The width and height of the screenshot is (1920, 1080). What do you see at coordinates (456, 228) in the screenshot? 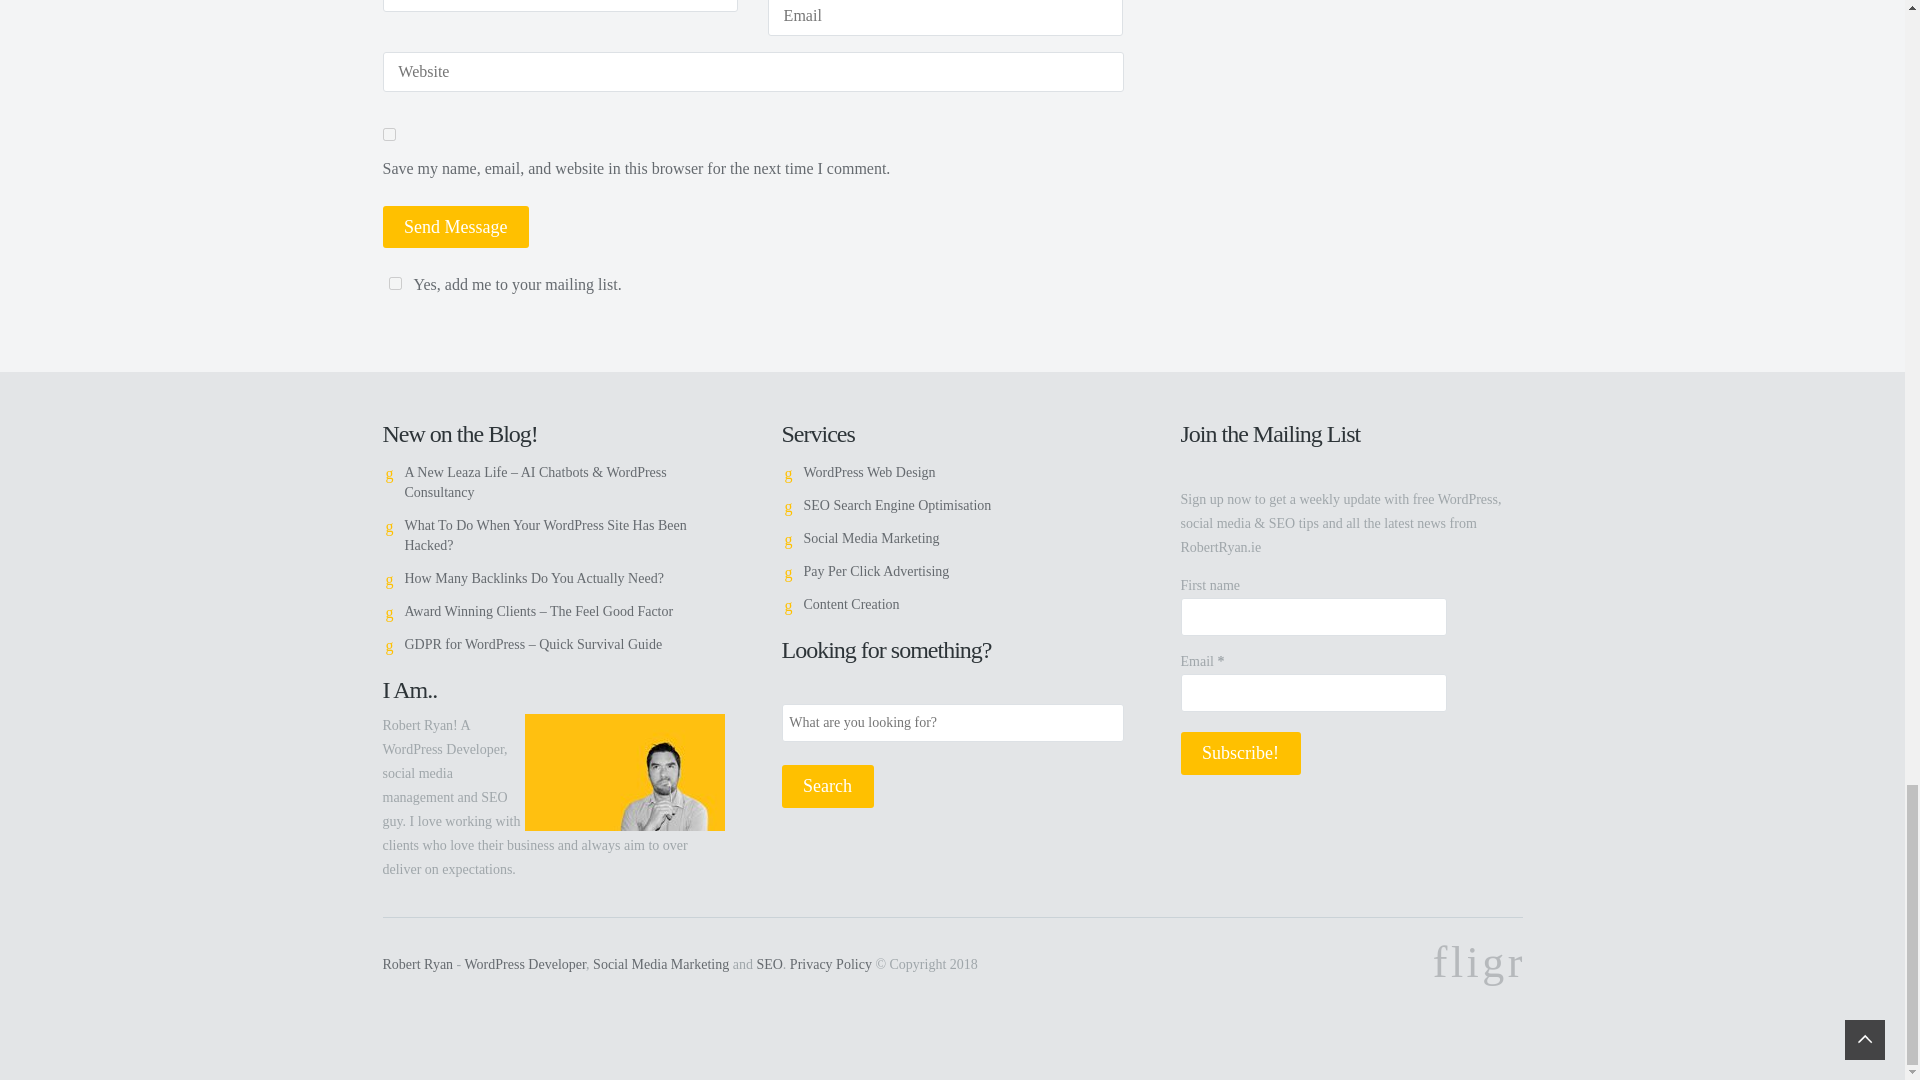
I see `Send Message` at bounding box center [456, 228].